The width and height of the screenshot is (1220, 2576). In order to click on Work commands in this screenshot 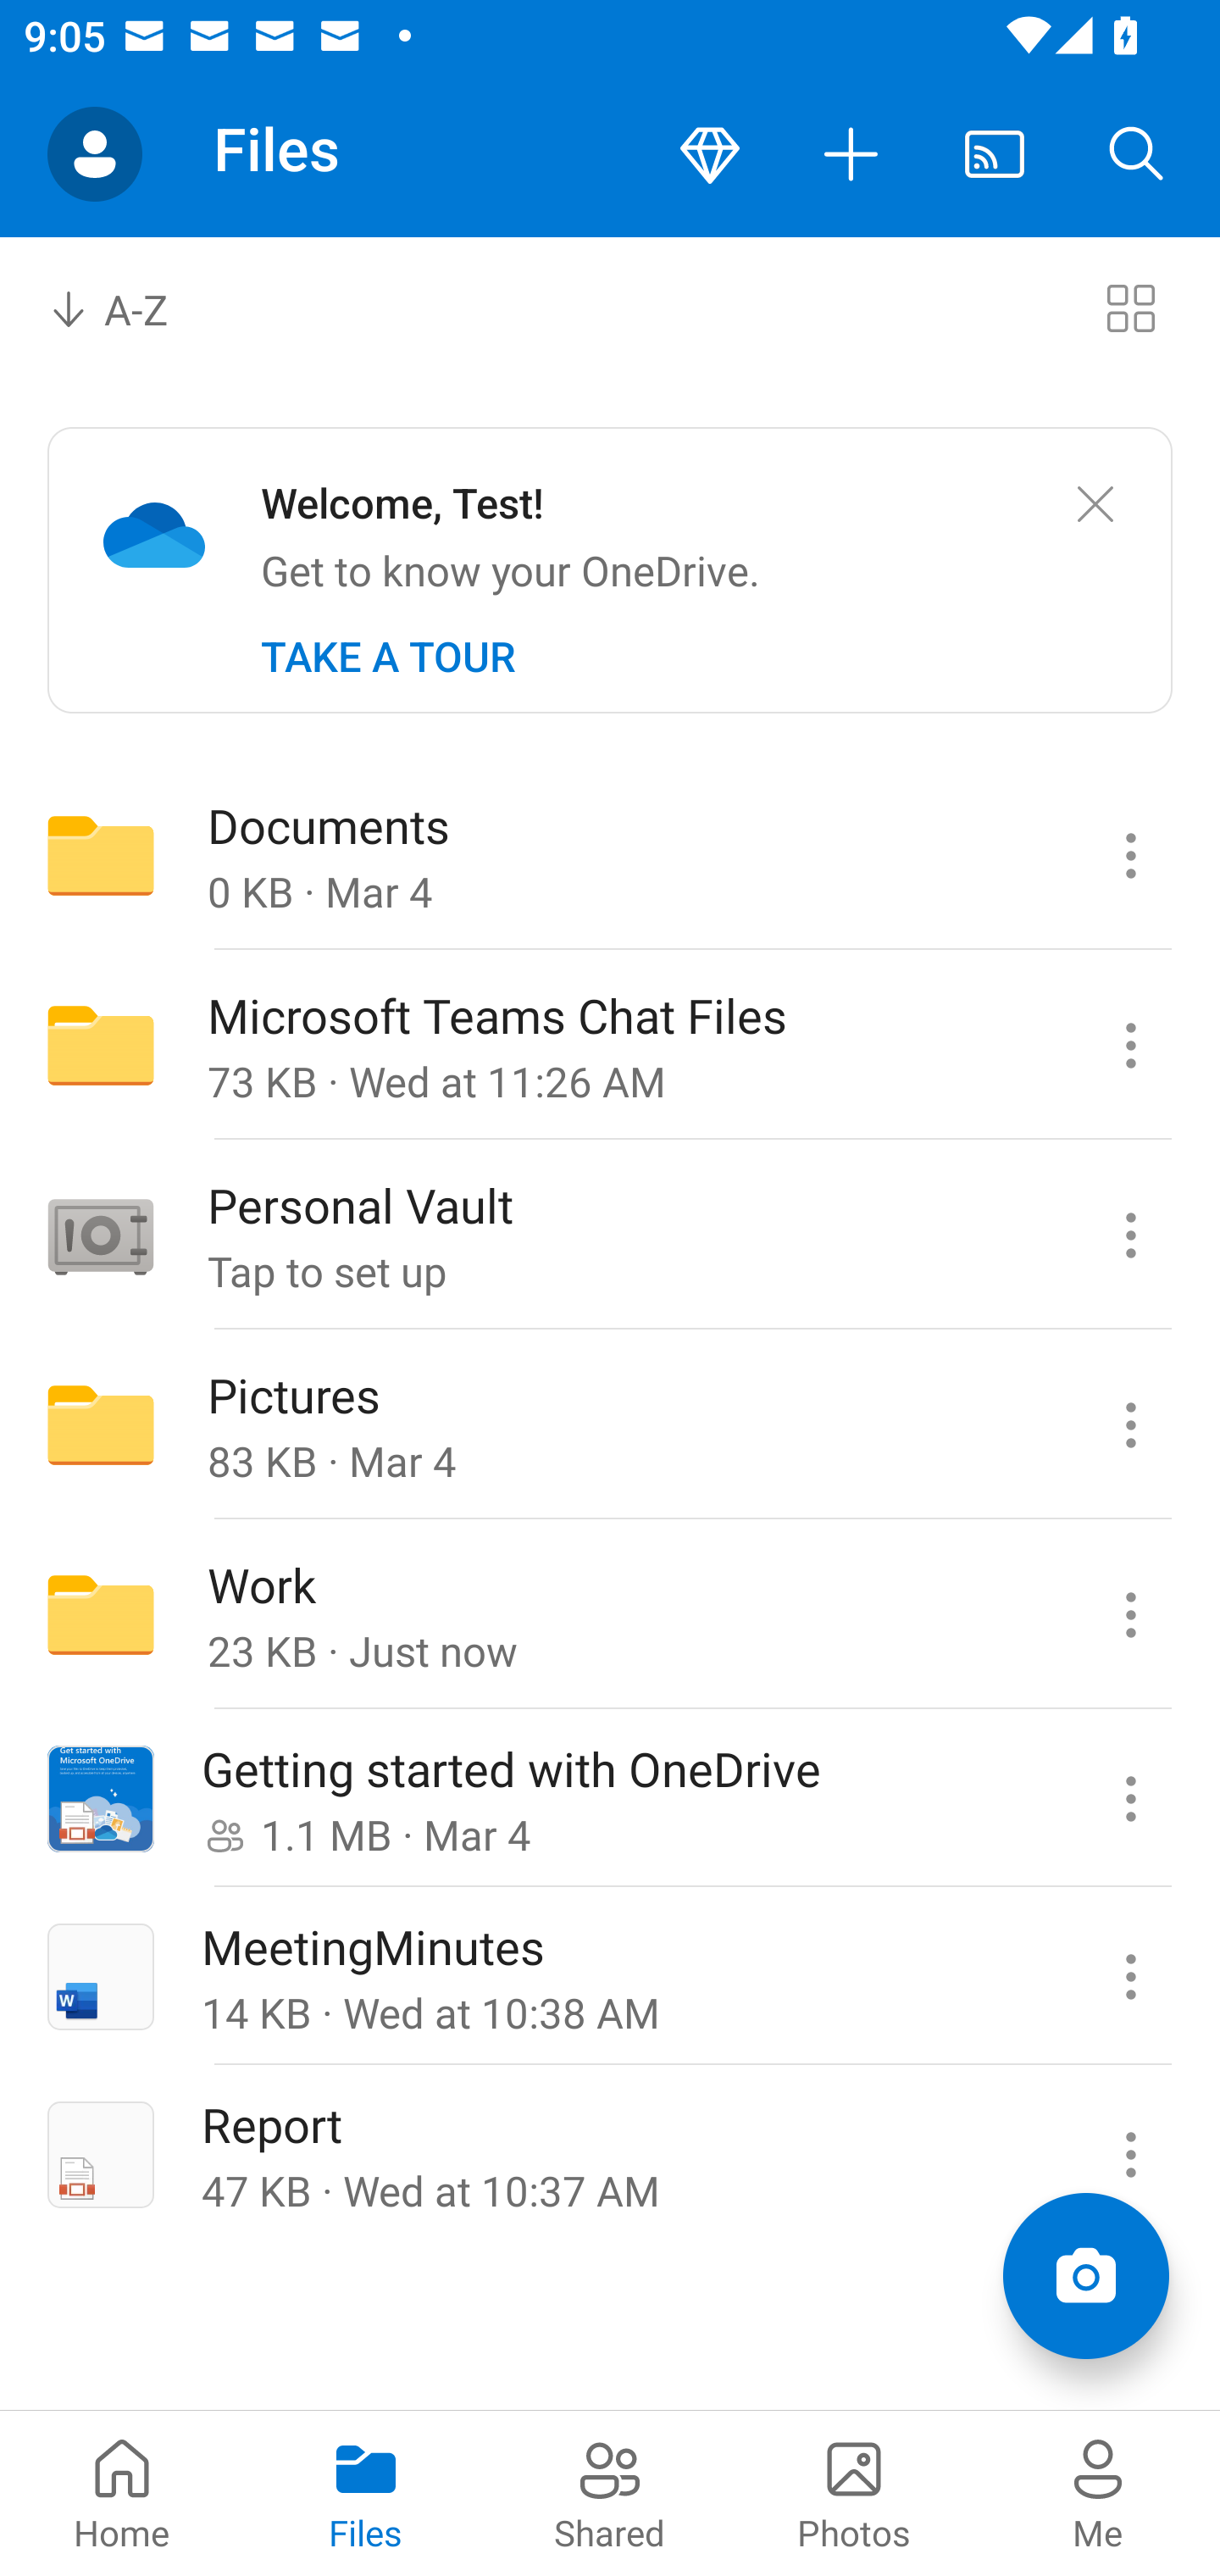, I will do `click(1130, 1615)`.